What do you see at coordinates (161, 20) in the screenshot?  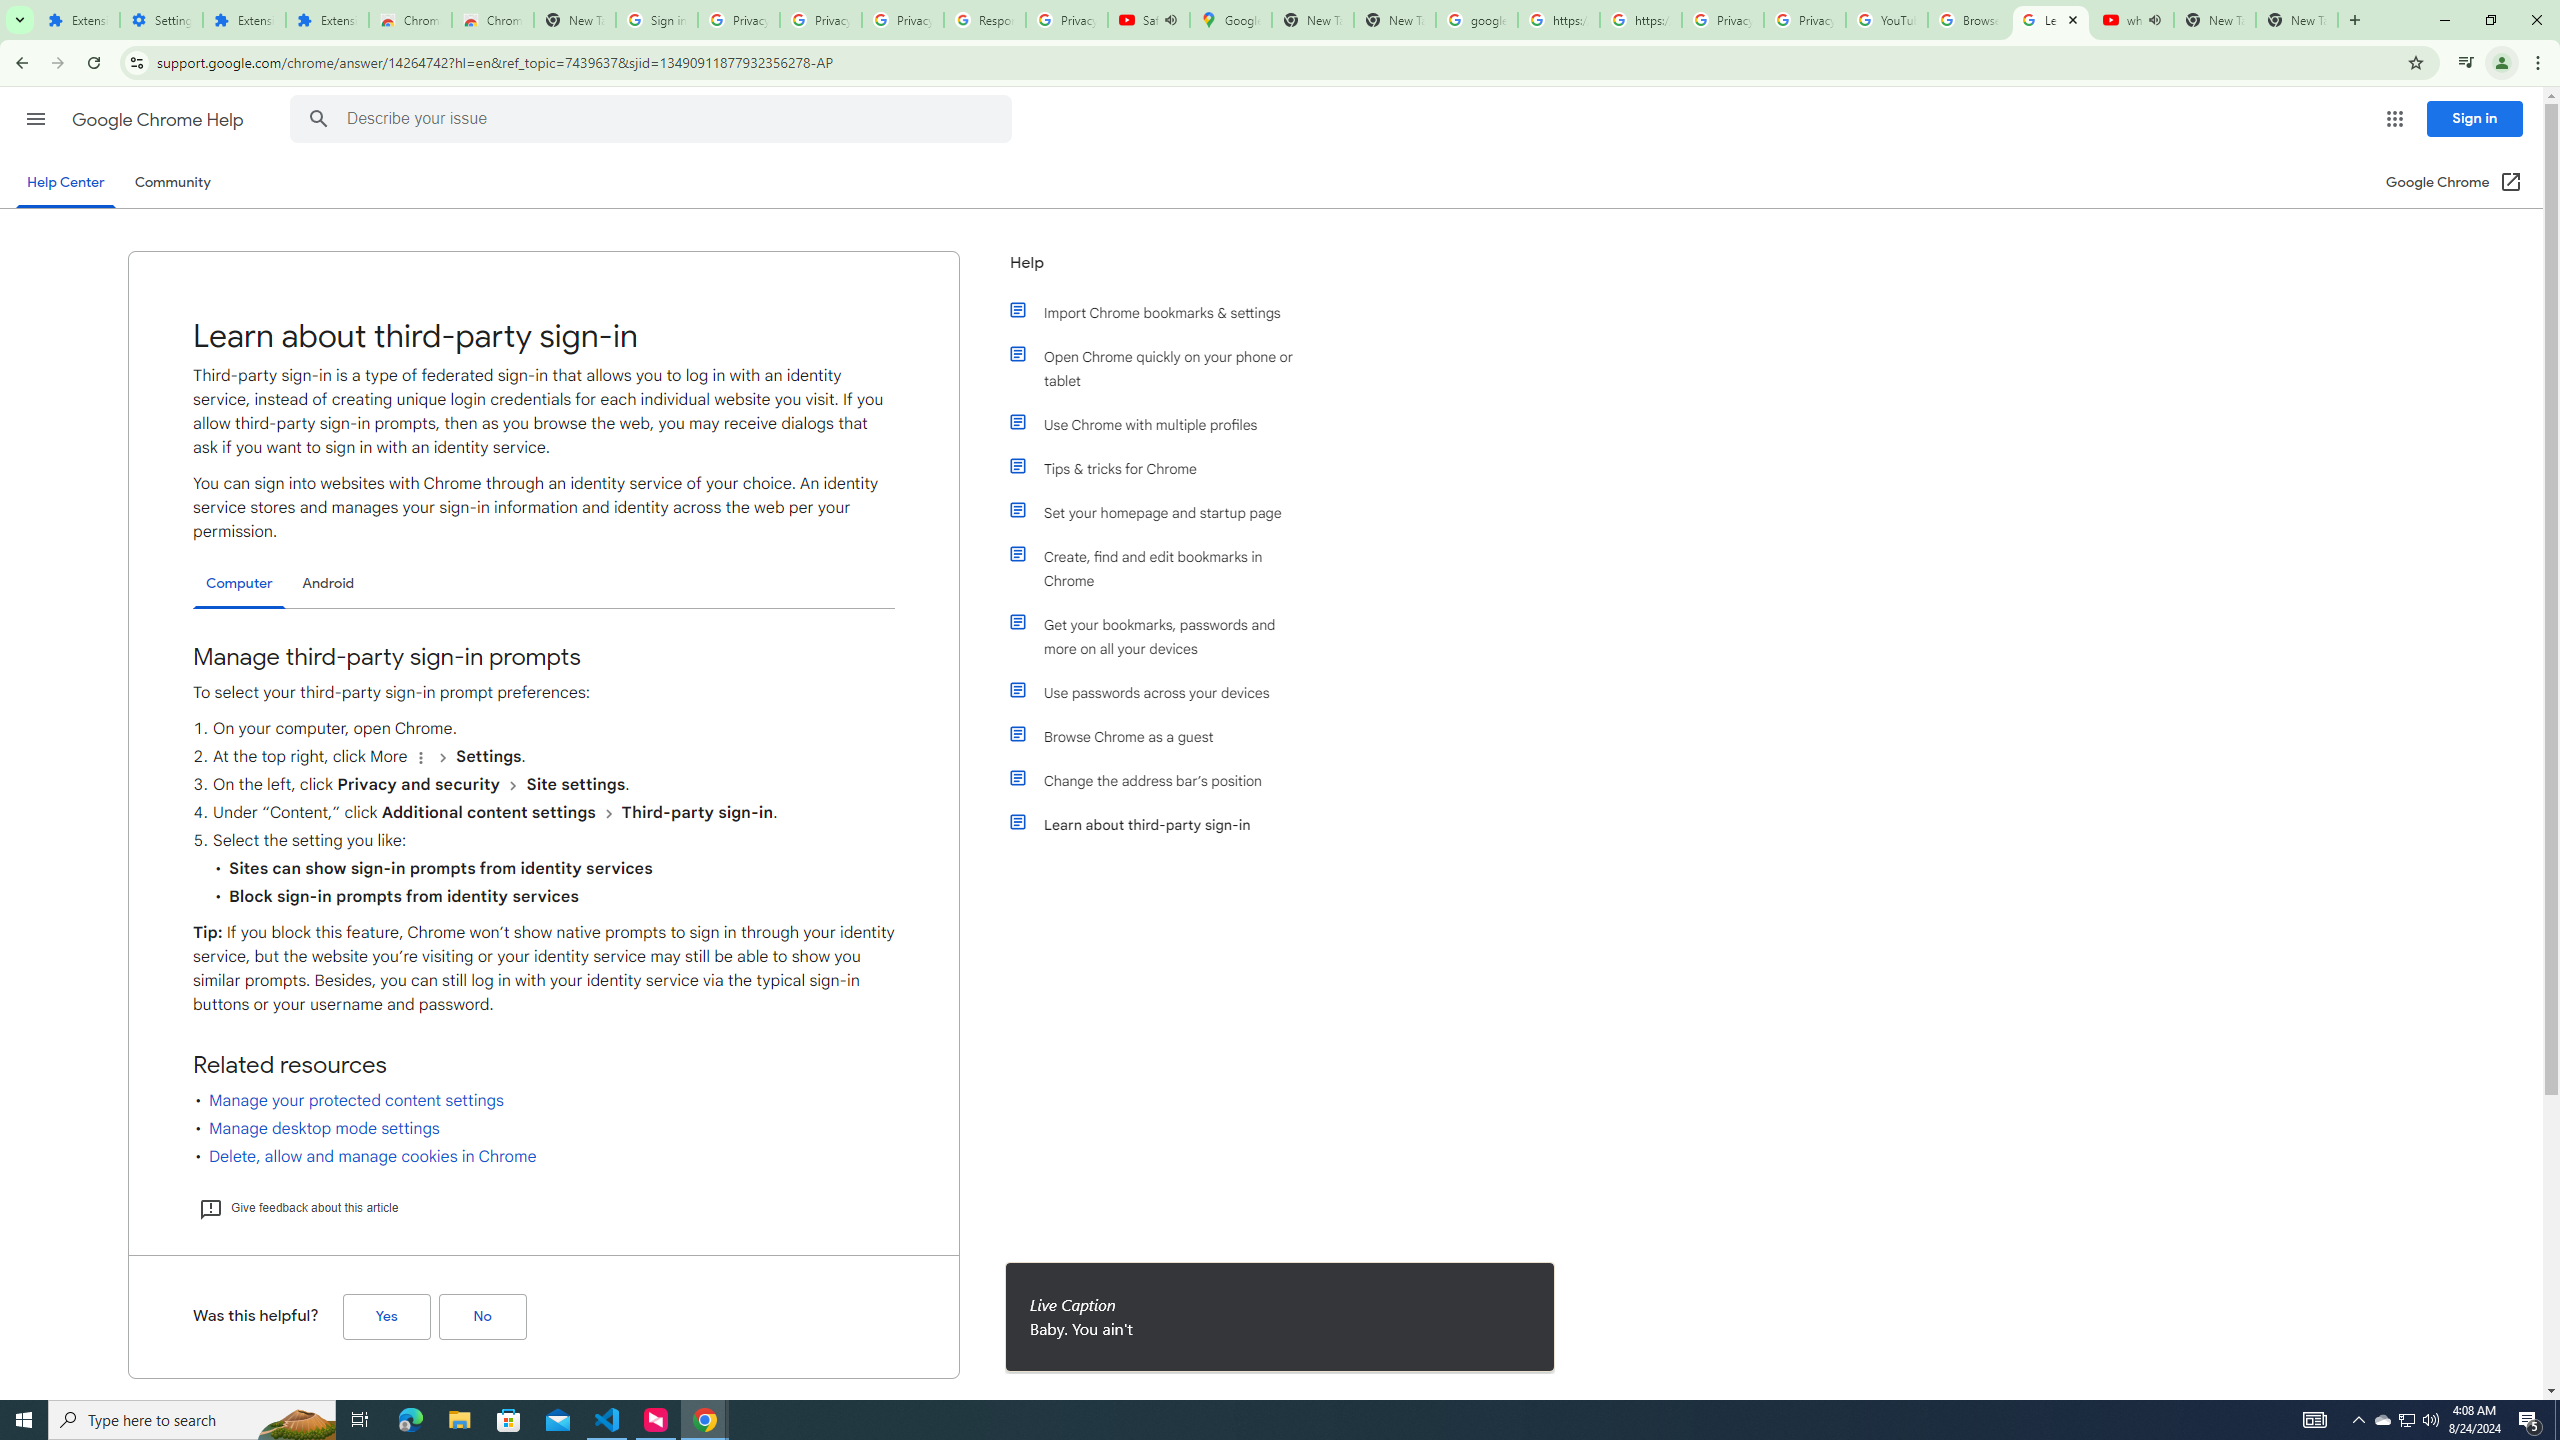 I see `Settings` at bounding box center [161, 20].